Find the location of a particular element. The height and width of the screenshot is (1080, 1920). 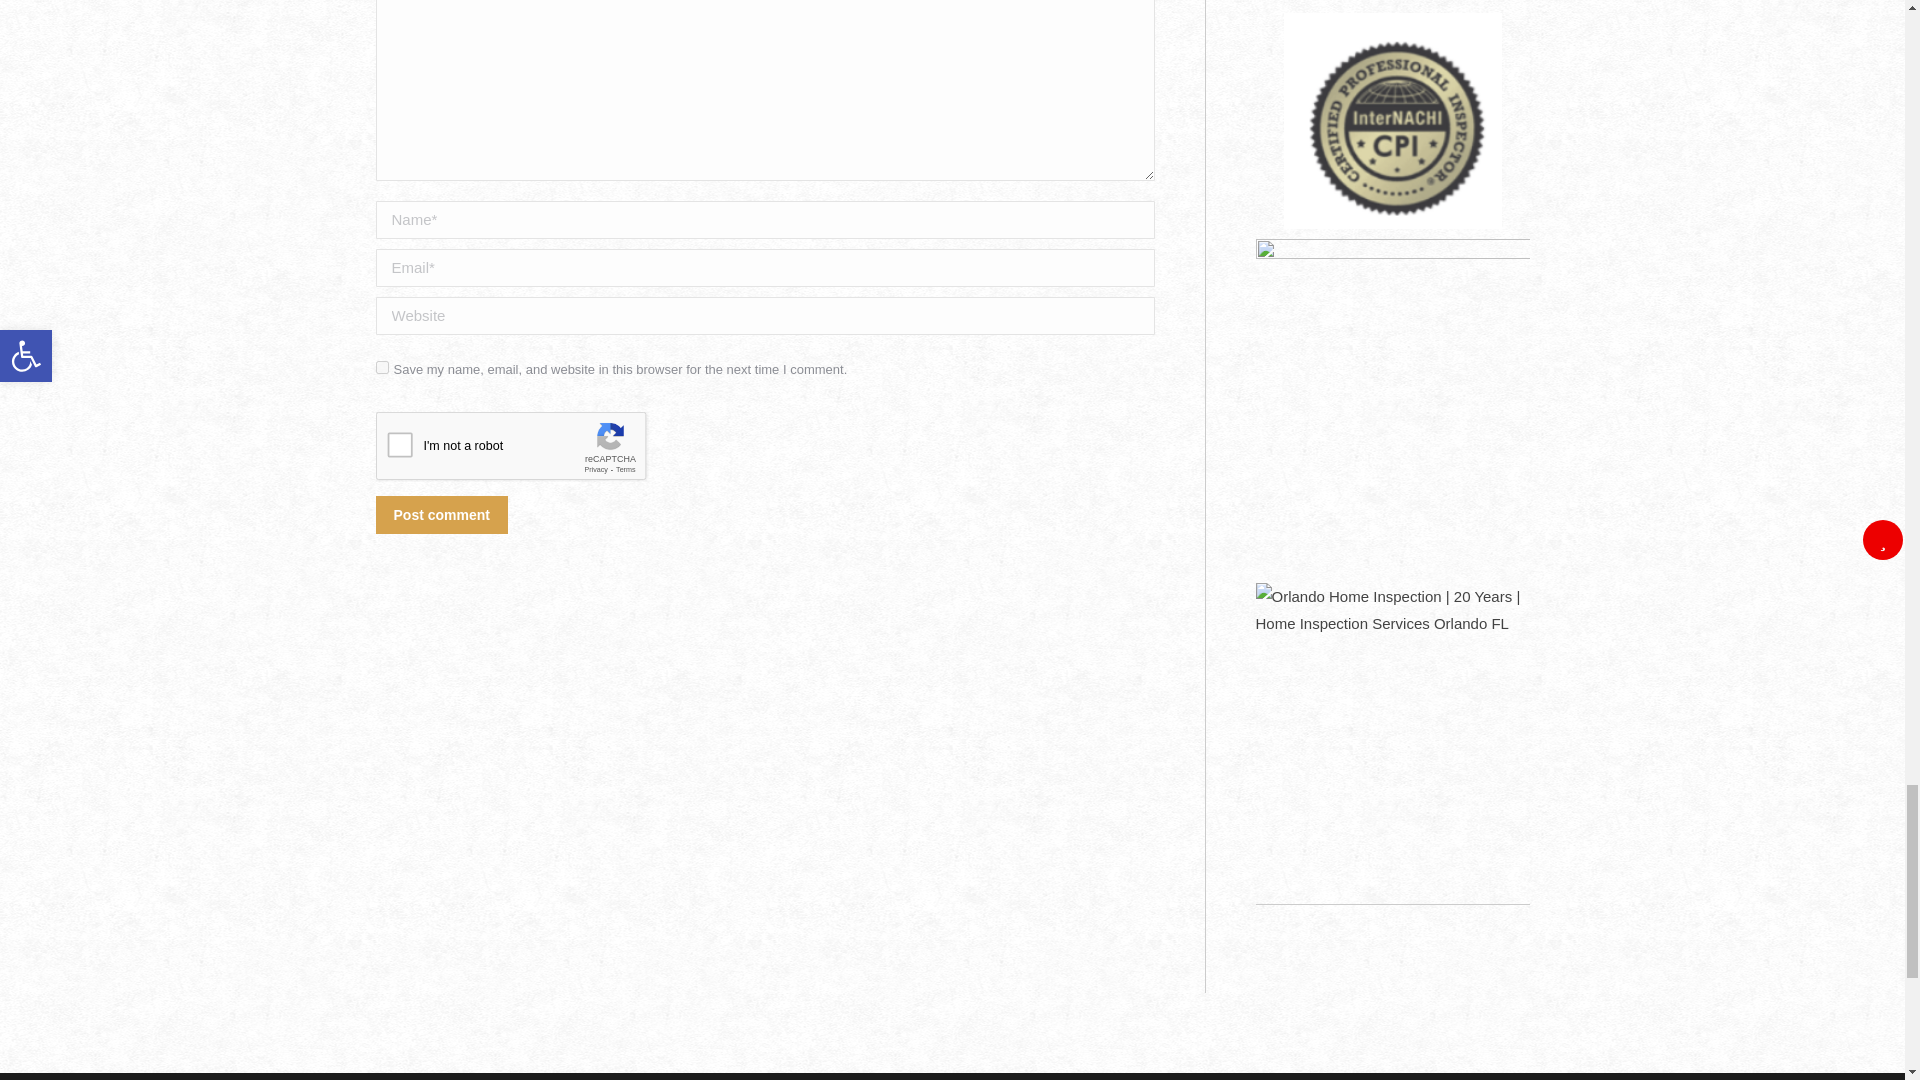

reCAPTCHA is located at coordinates (528, 450).